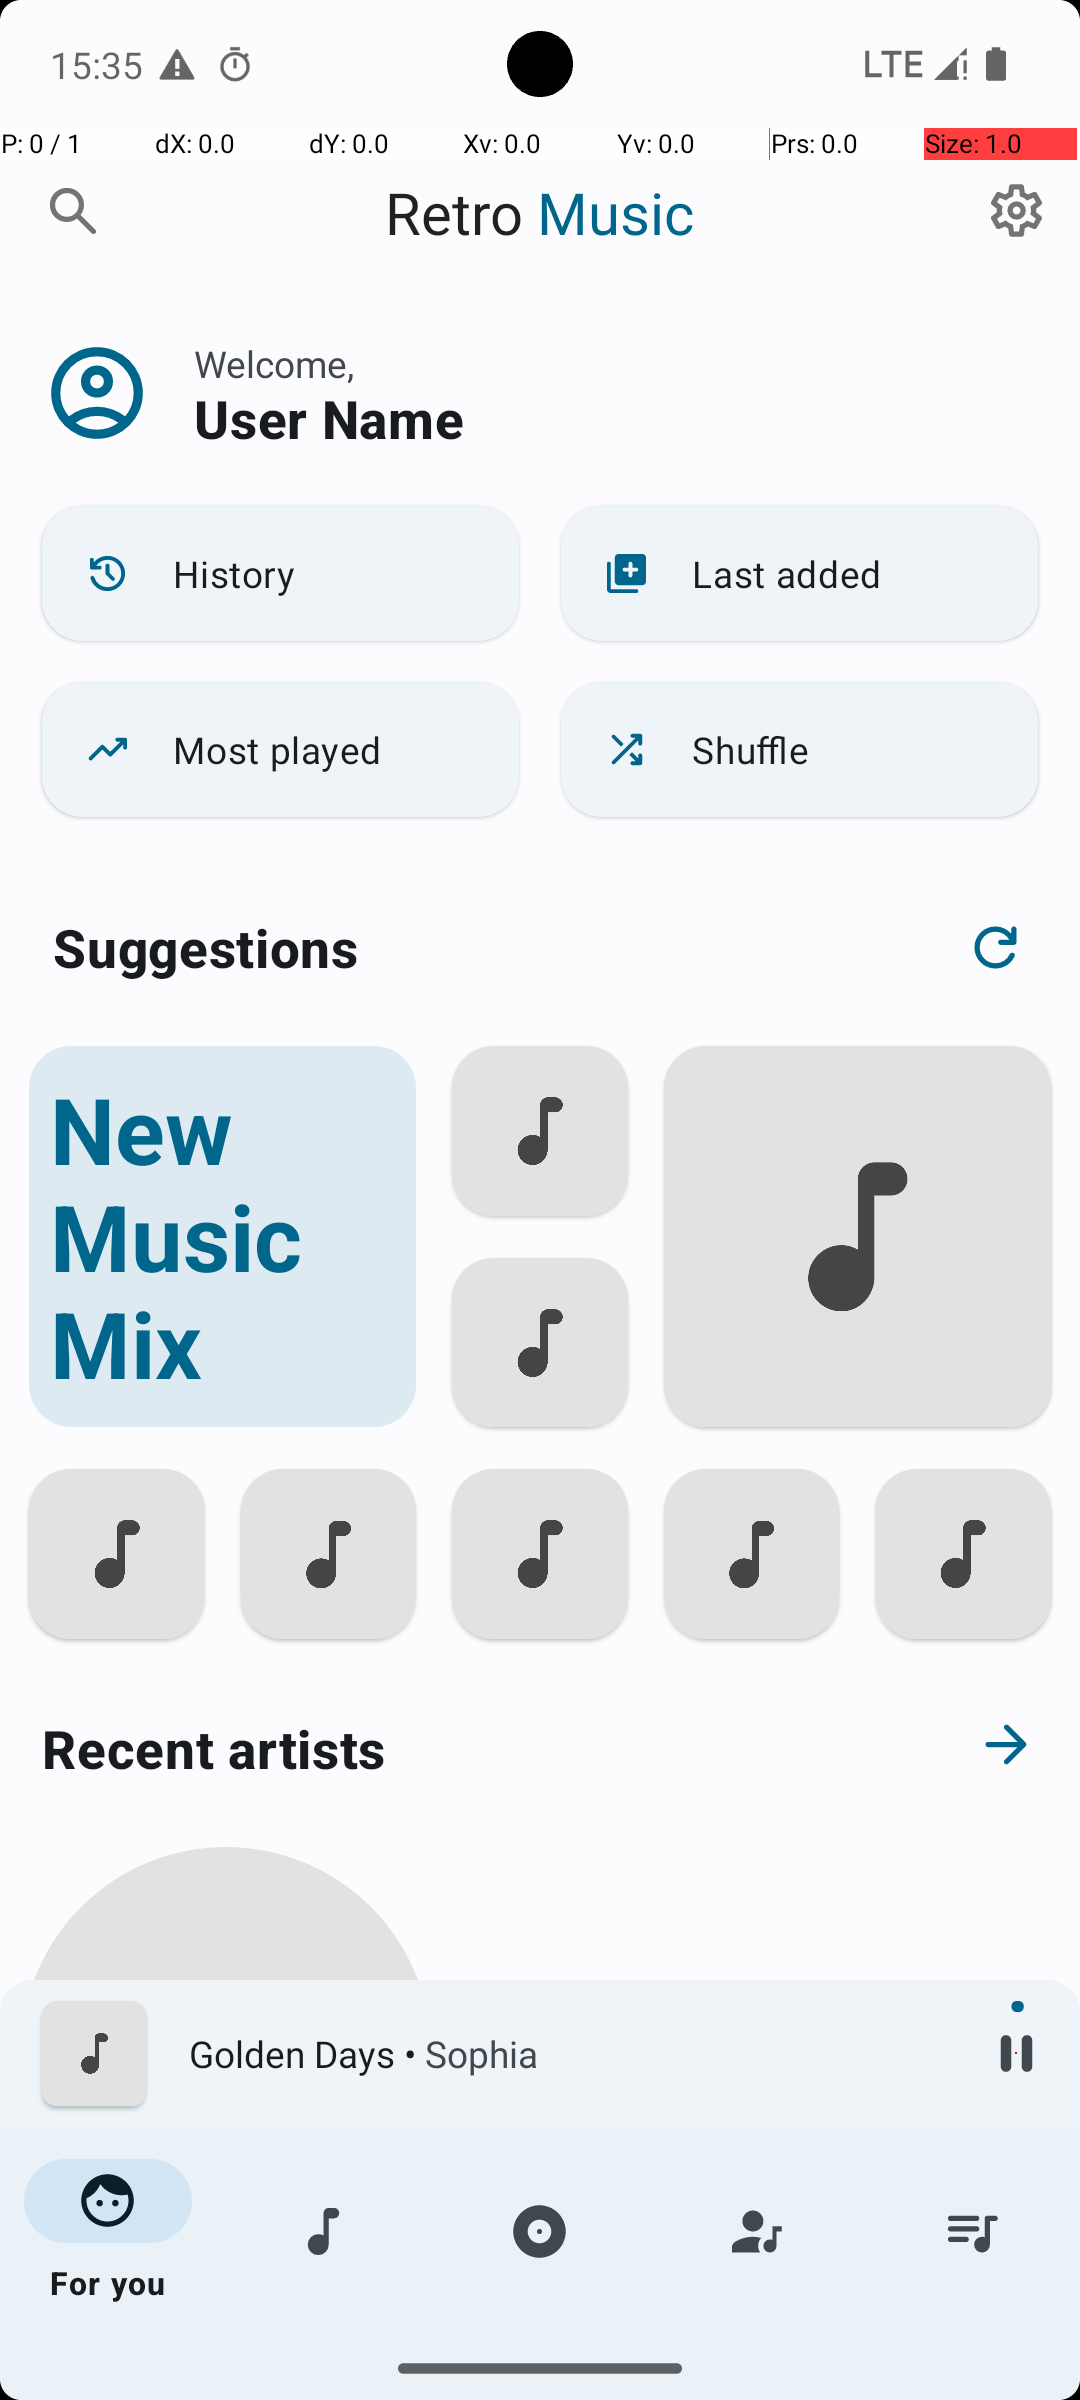 The height and width of the screenshot is (2400, 1080). Describe the element at coordinates (571, 2054) in the screenshot. I see `Golden Days • Sophia` at that location.